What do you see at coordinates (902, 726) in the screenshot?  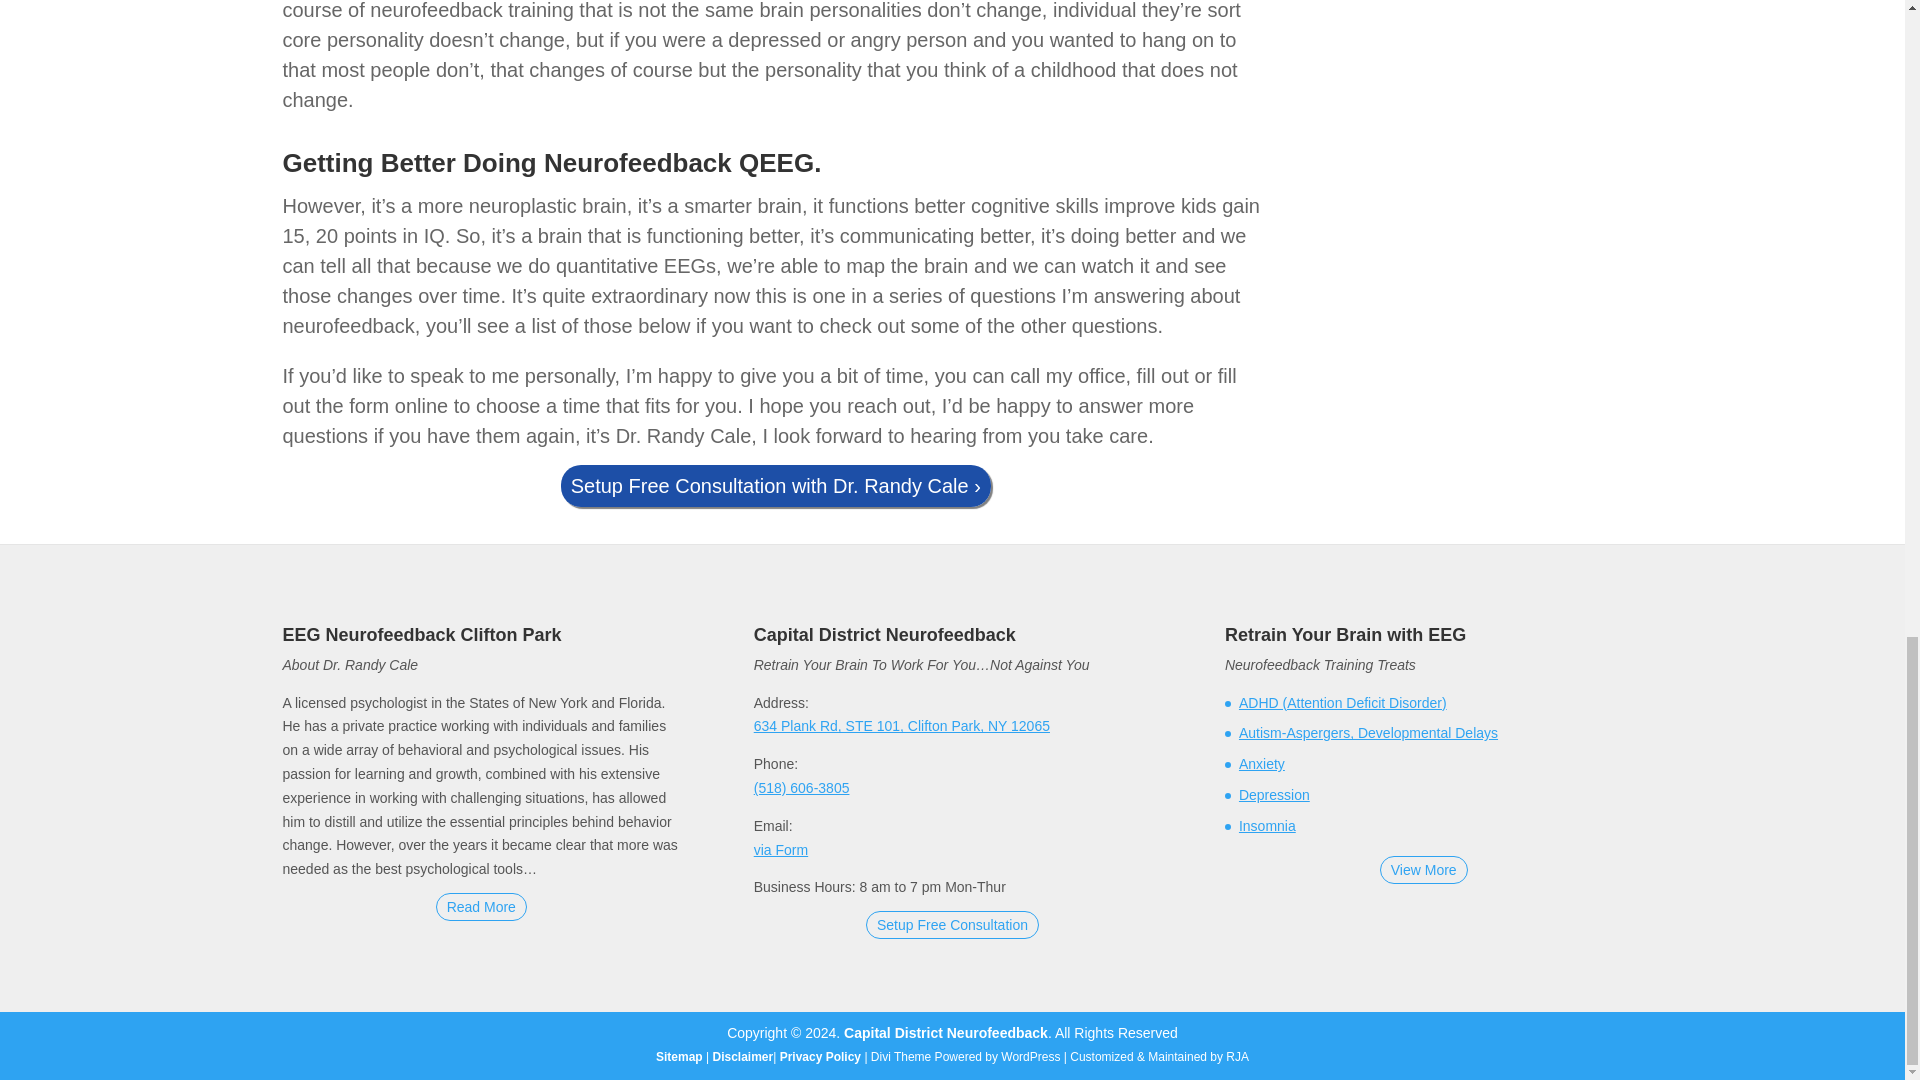 I see `Click here to get direction via Google Map` at bounding box center [902, 726].